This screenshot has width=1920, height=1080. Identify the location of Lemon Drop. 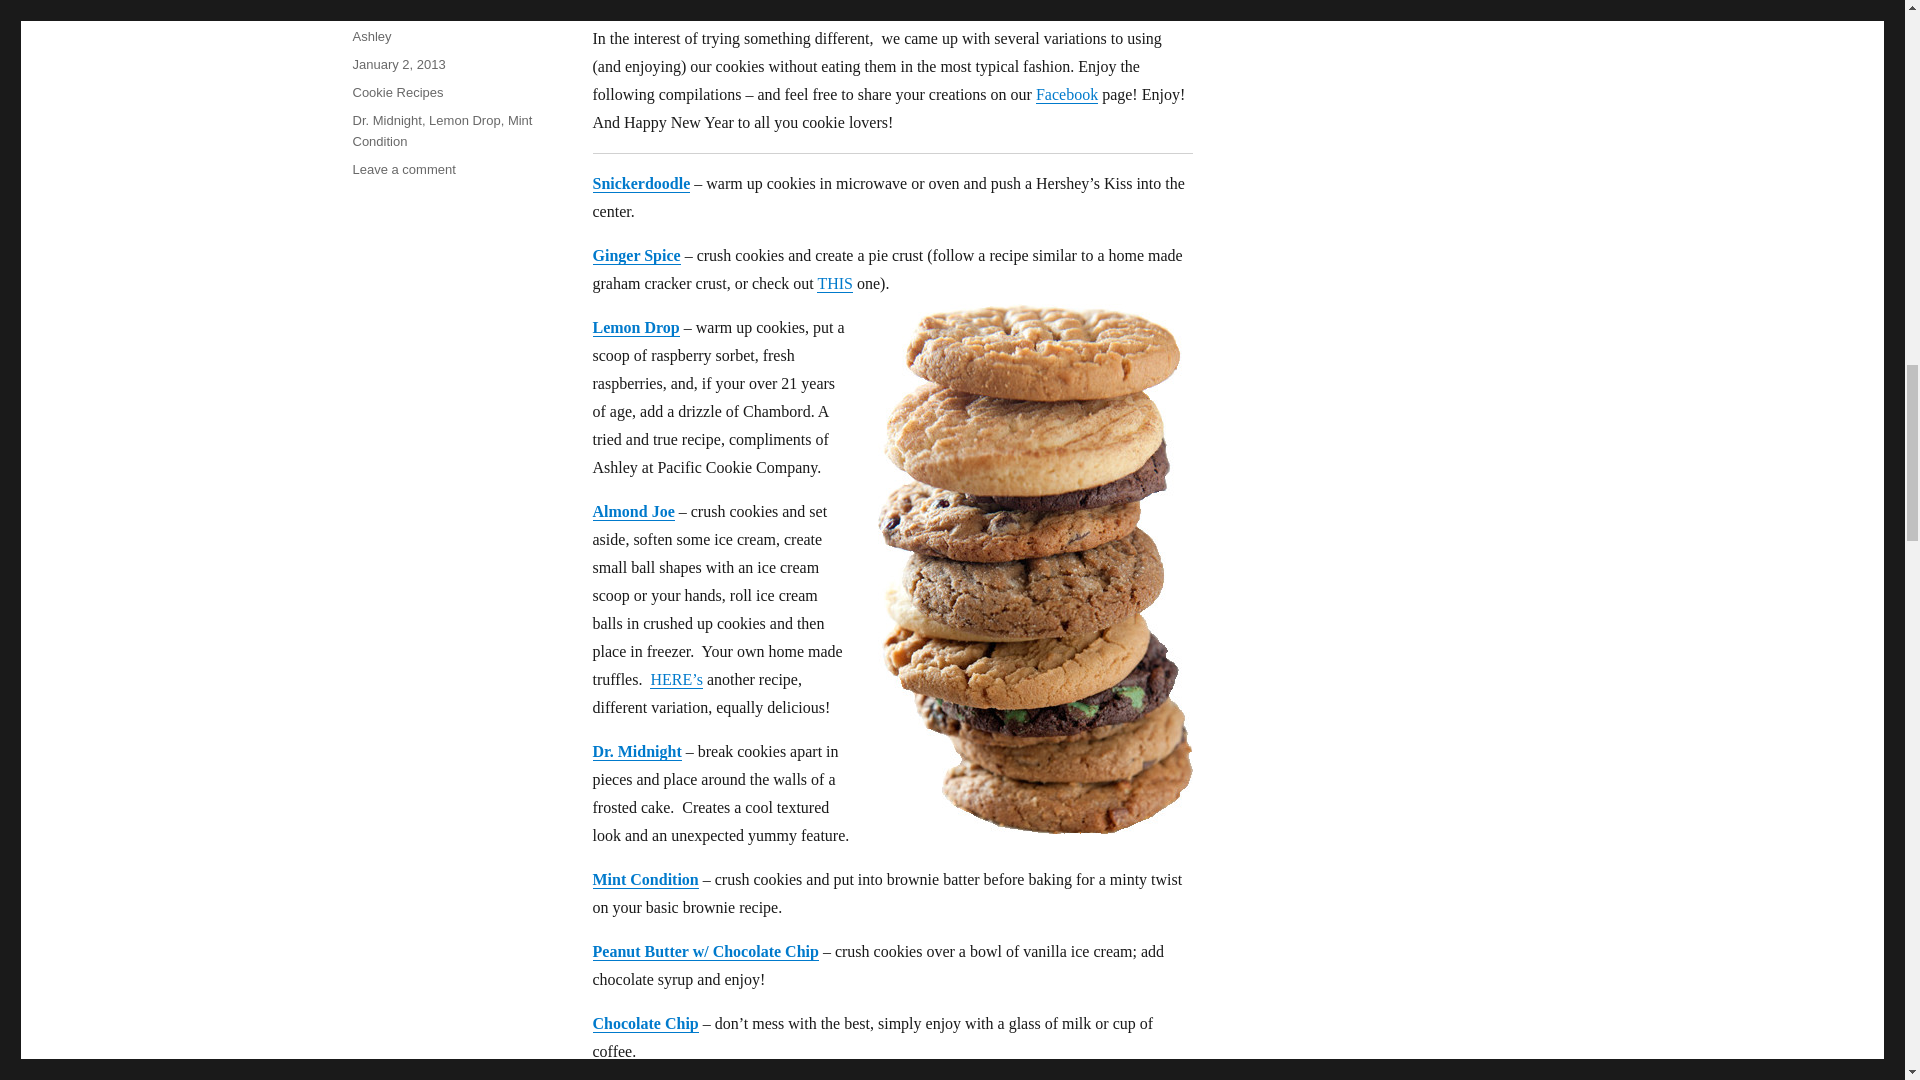
(464, 120).